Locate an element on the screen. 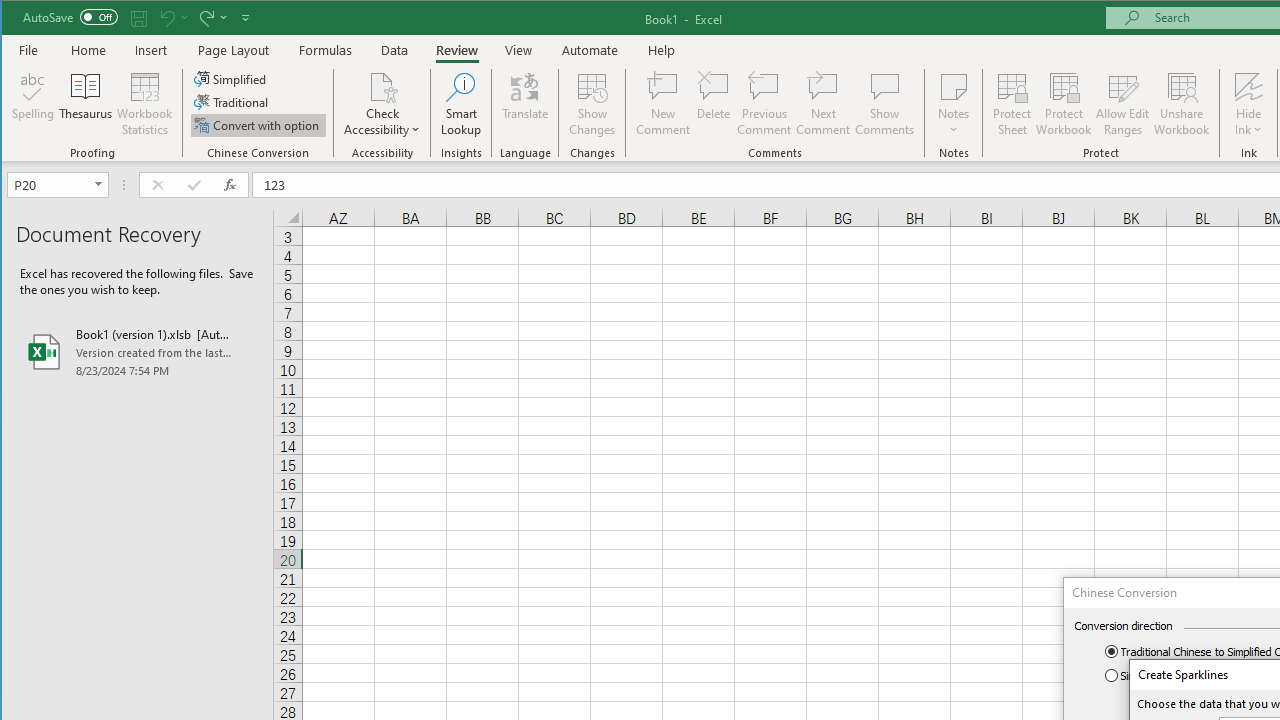 This screenshot has width=1280, height=720. Notes is located at coordinates (954, 104).